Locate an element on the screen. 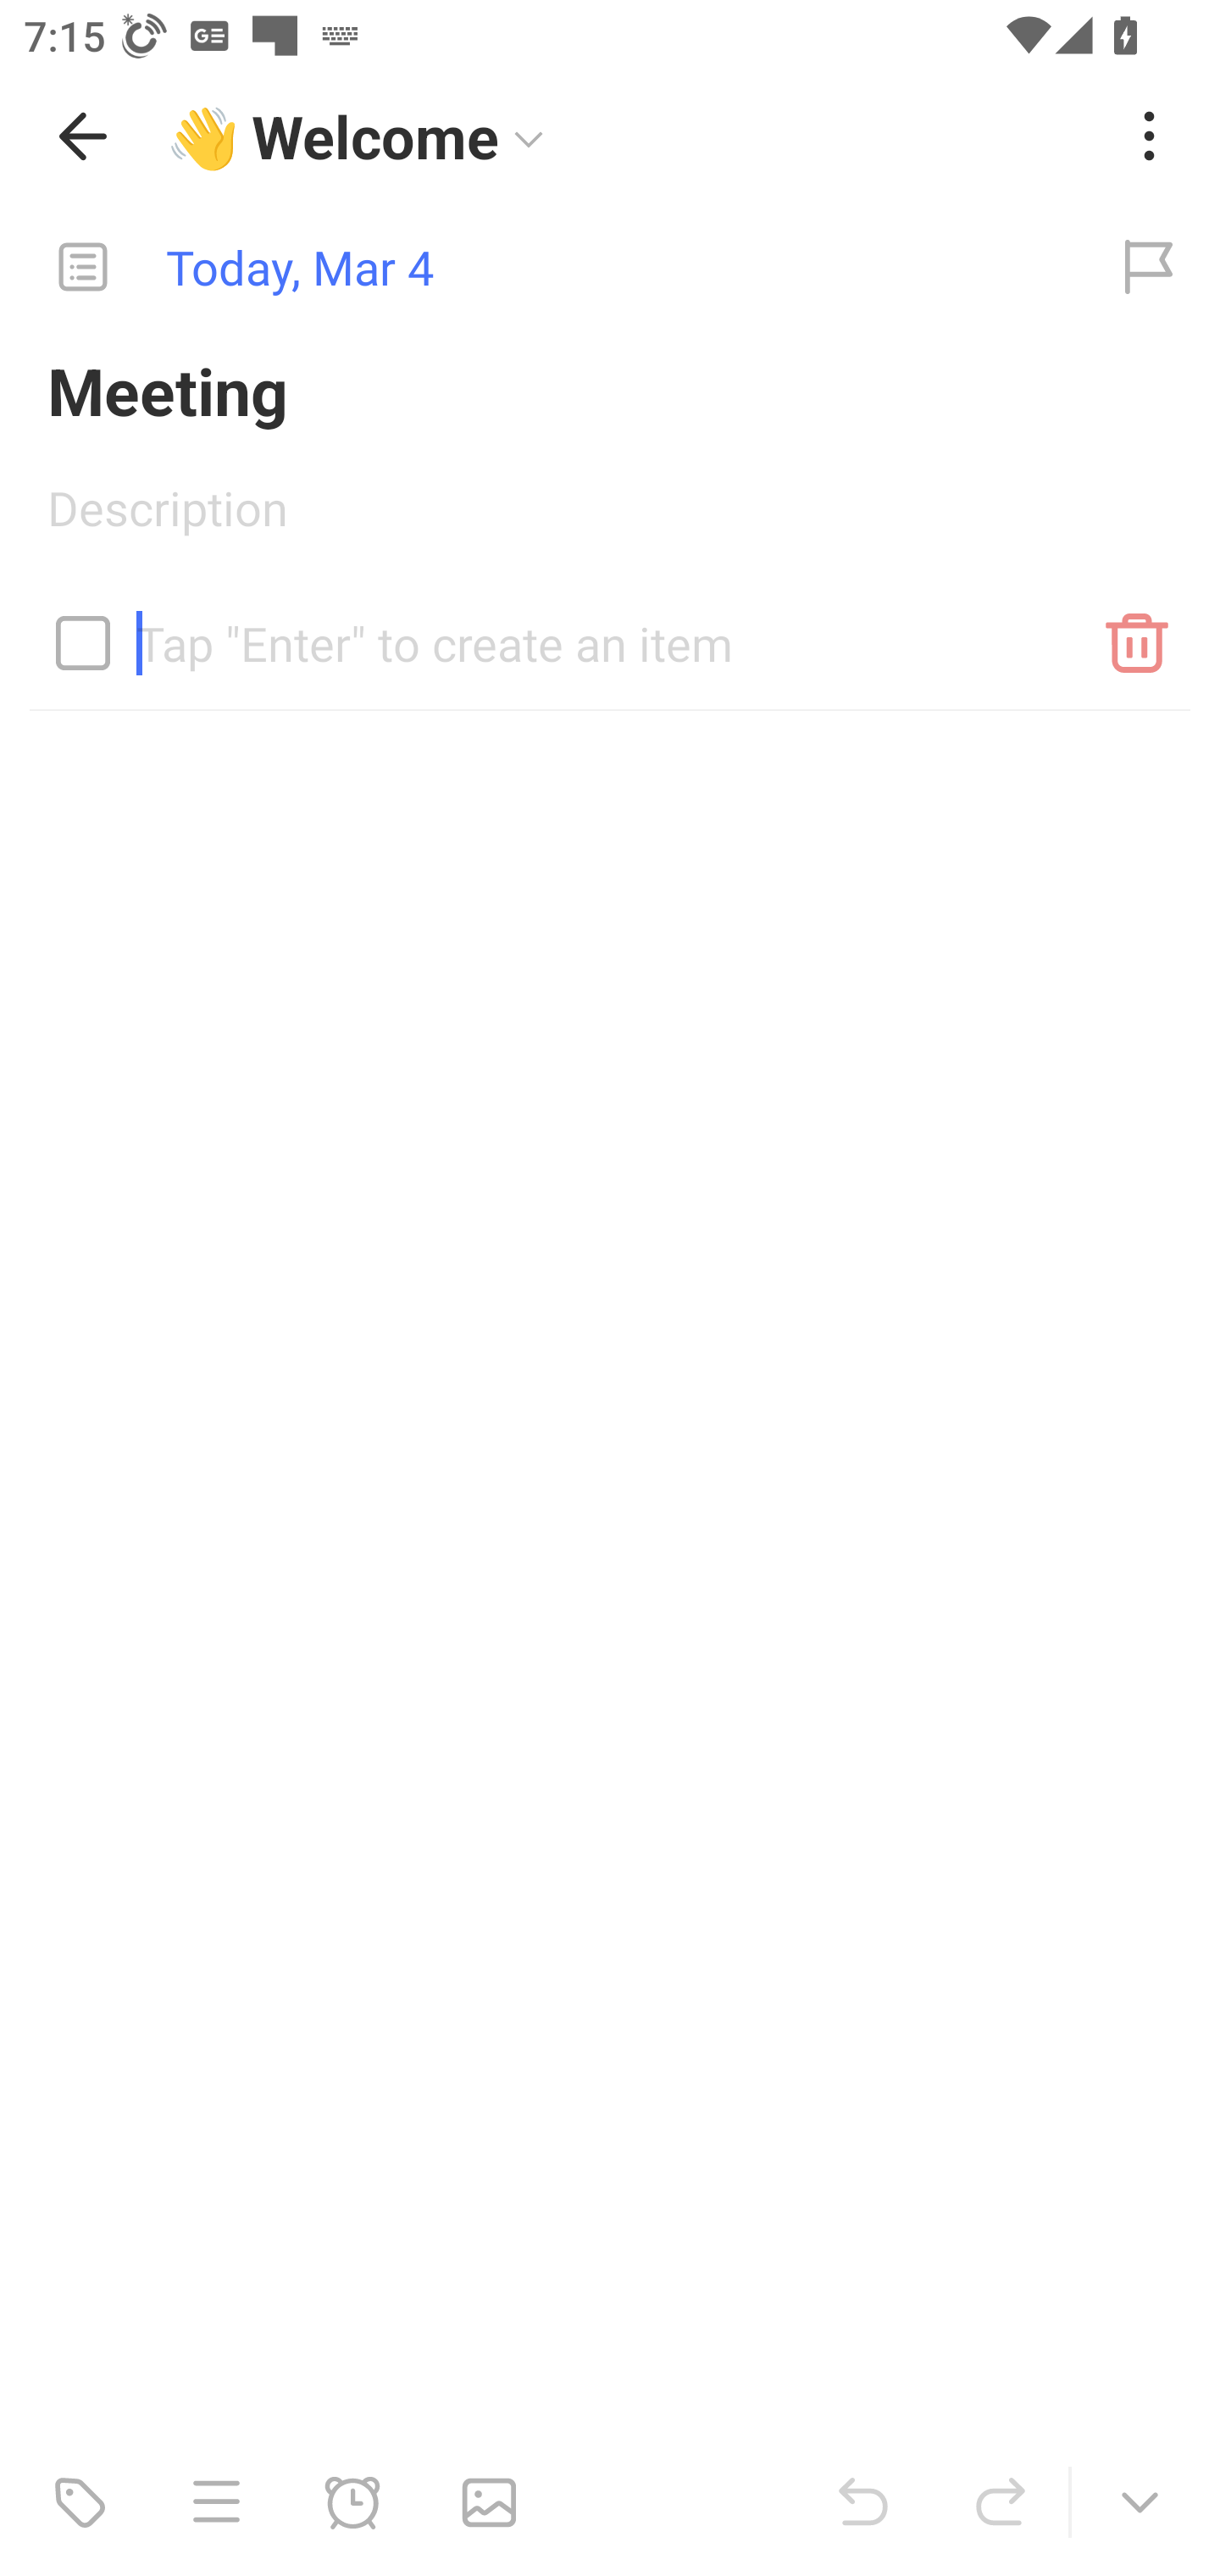 The image size is (1220, 2576). 👋 Welcome is located at coordinates (630, 136).